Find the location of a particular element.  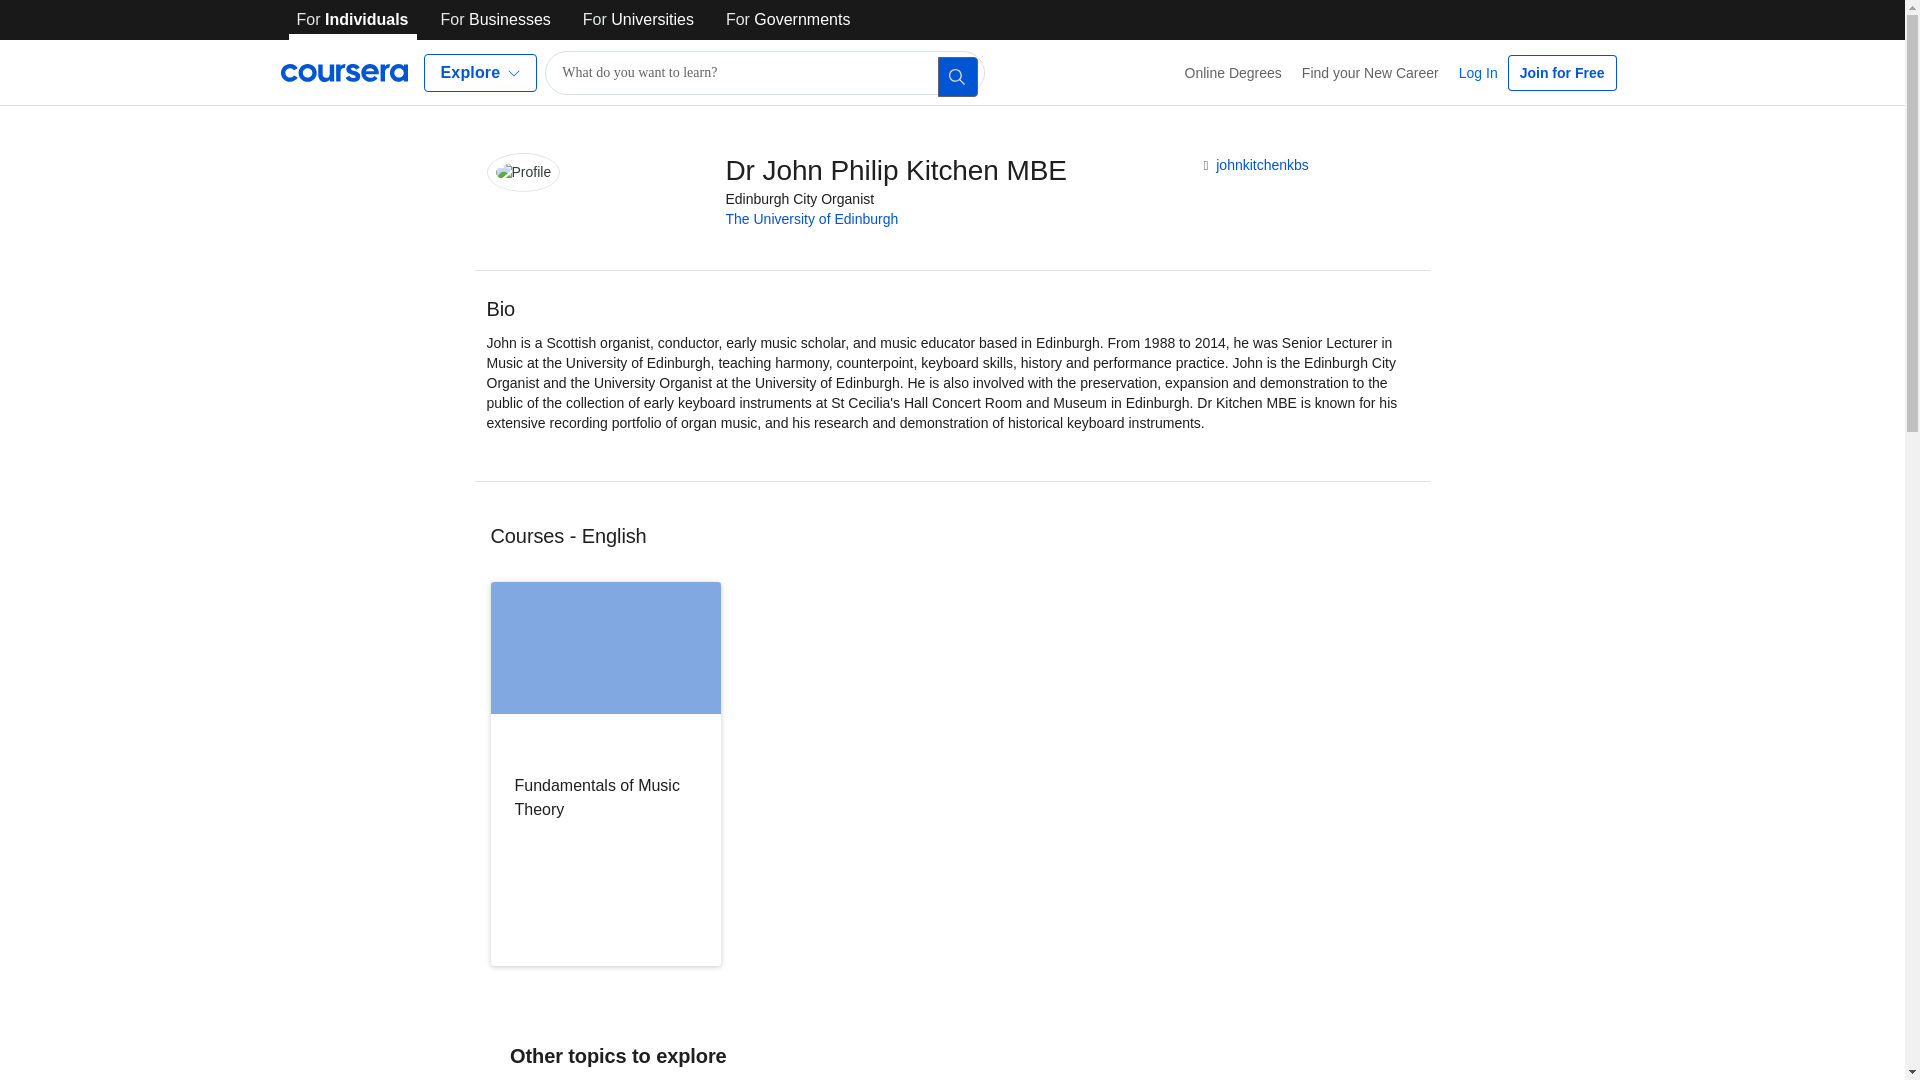

Join for Free is located at coordinates (1562, 72).